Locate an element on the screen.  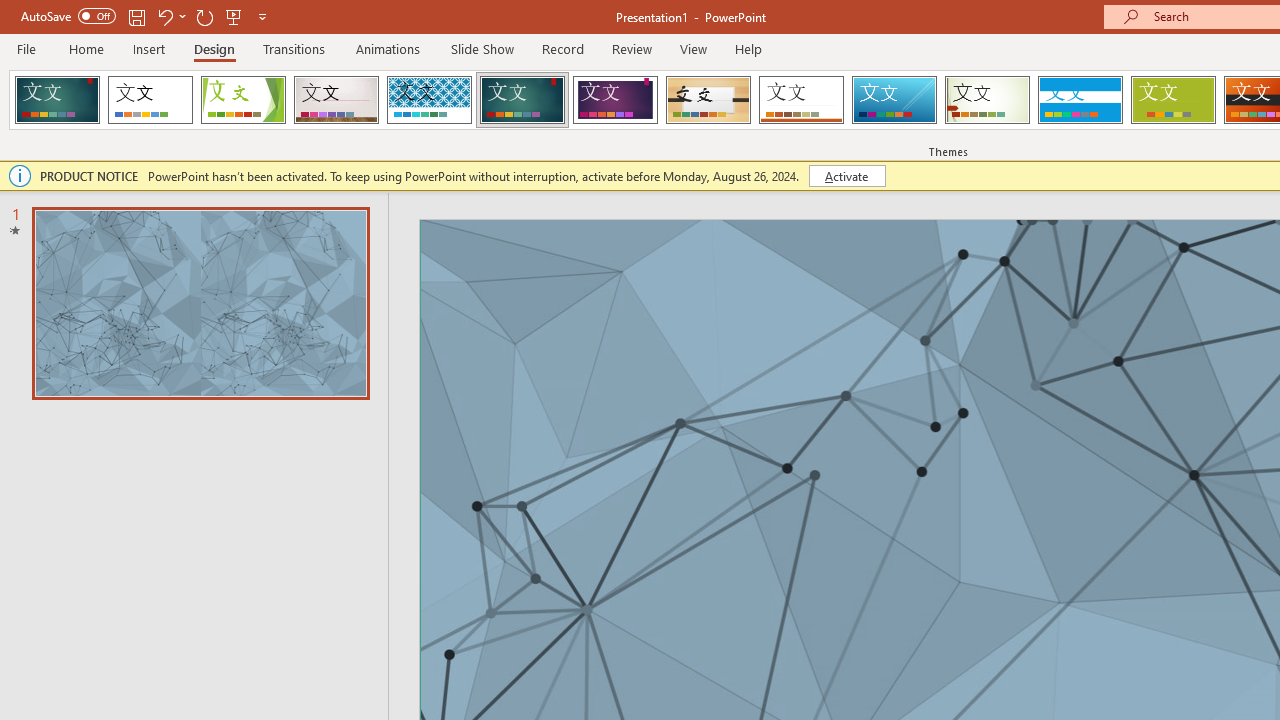
View is located at coordinates (693, 48).